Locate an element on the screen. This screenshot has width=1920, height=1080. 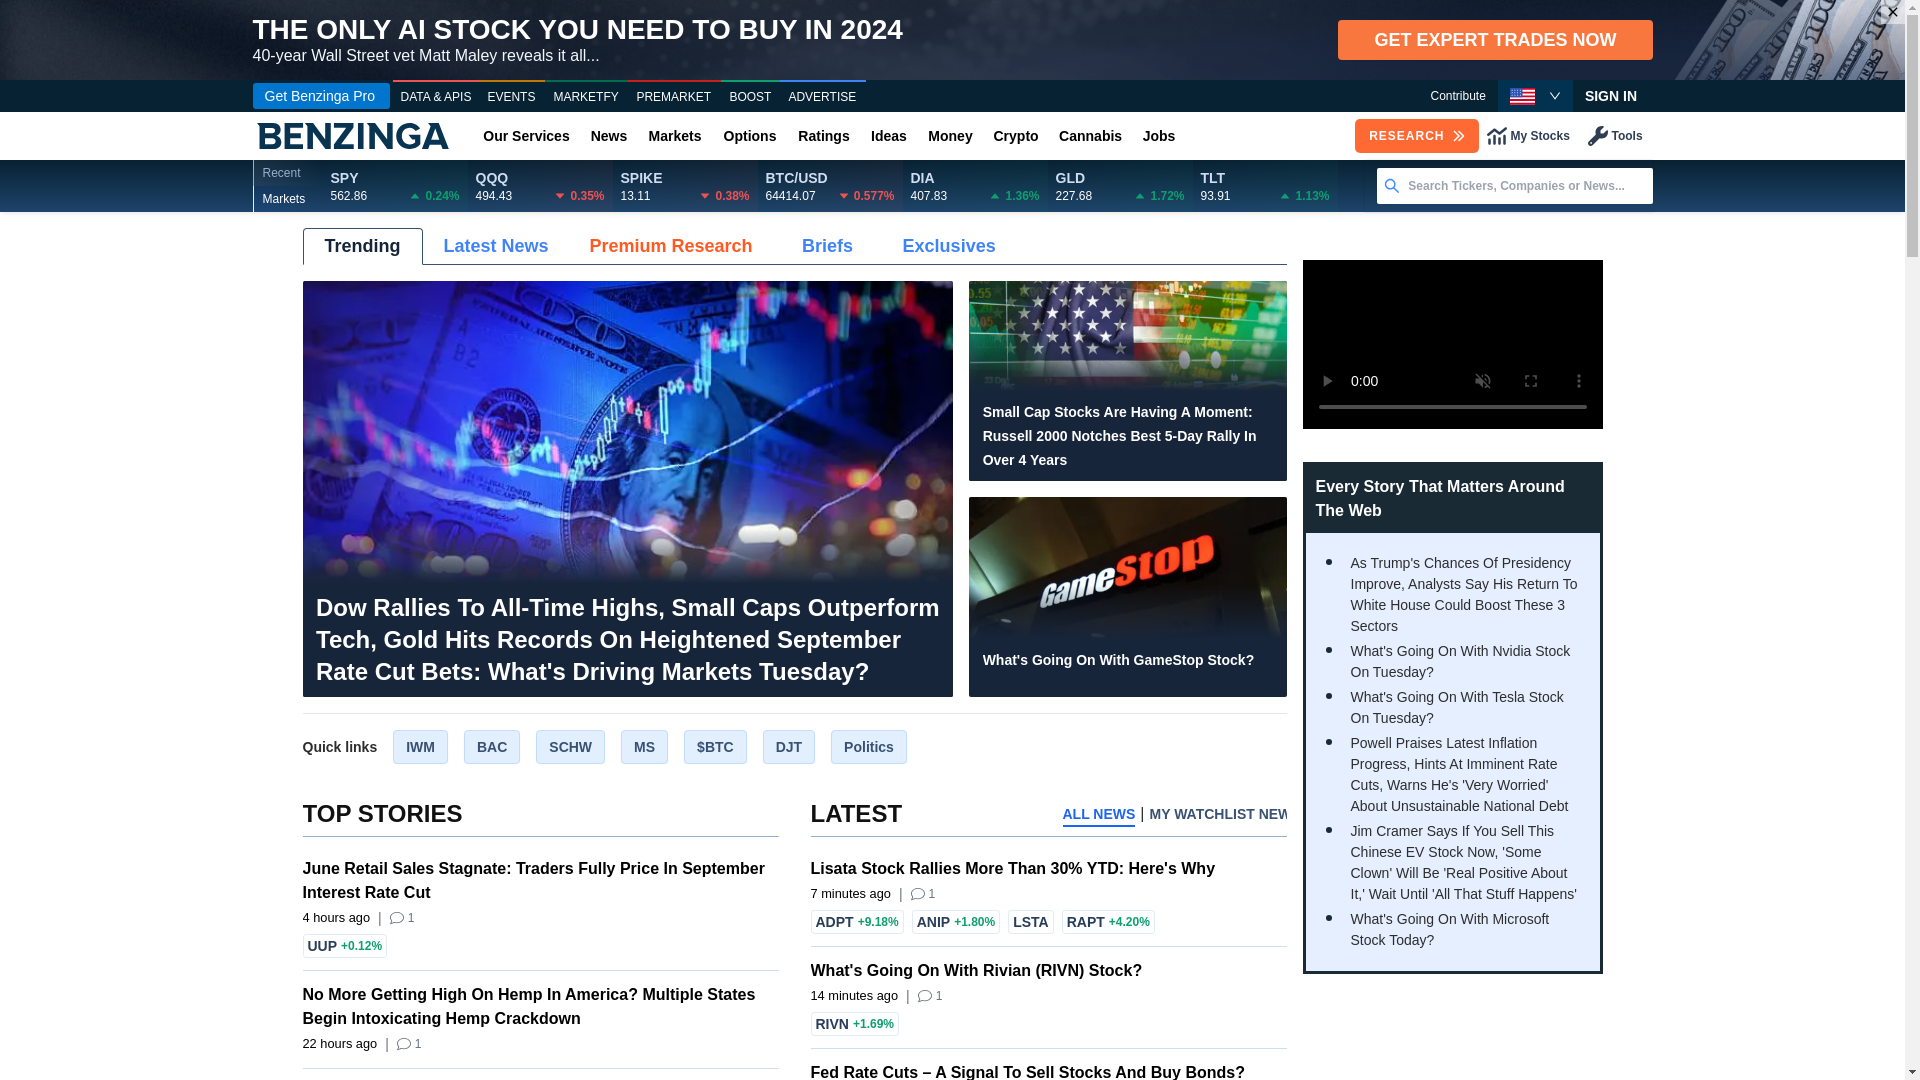
News is located at coordinates (608, 136).